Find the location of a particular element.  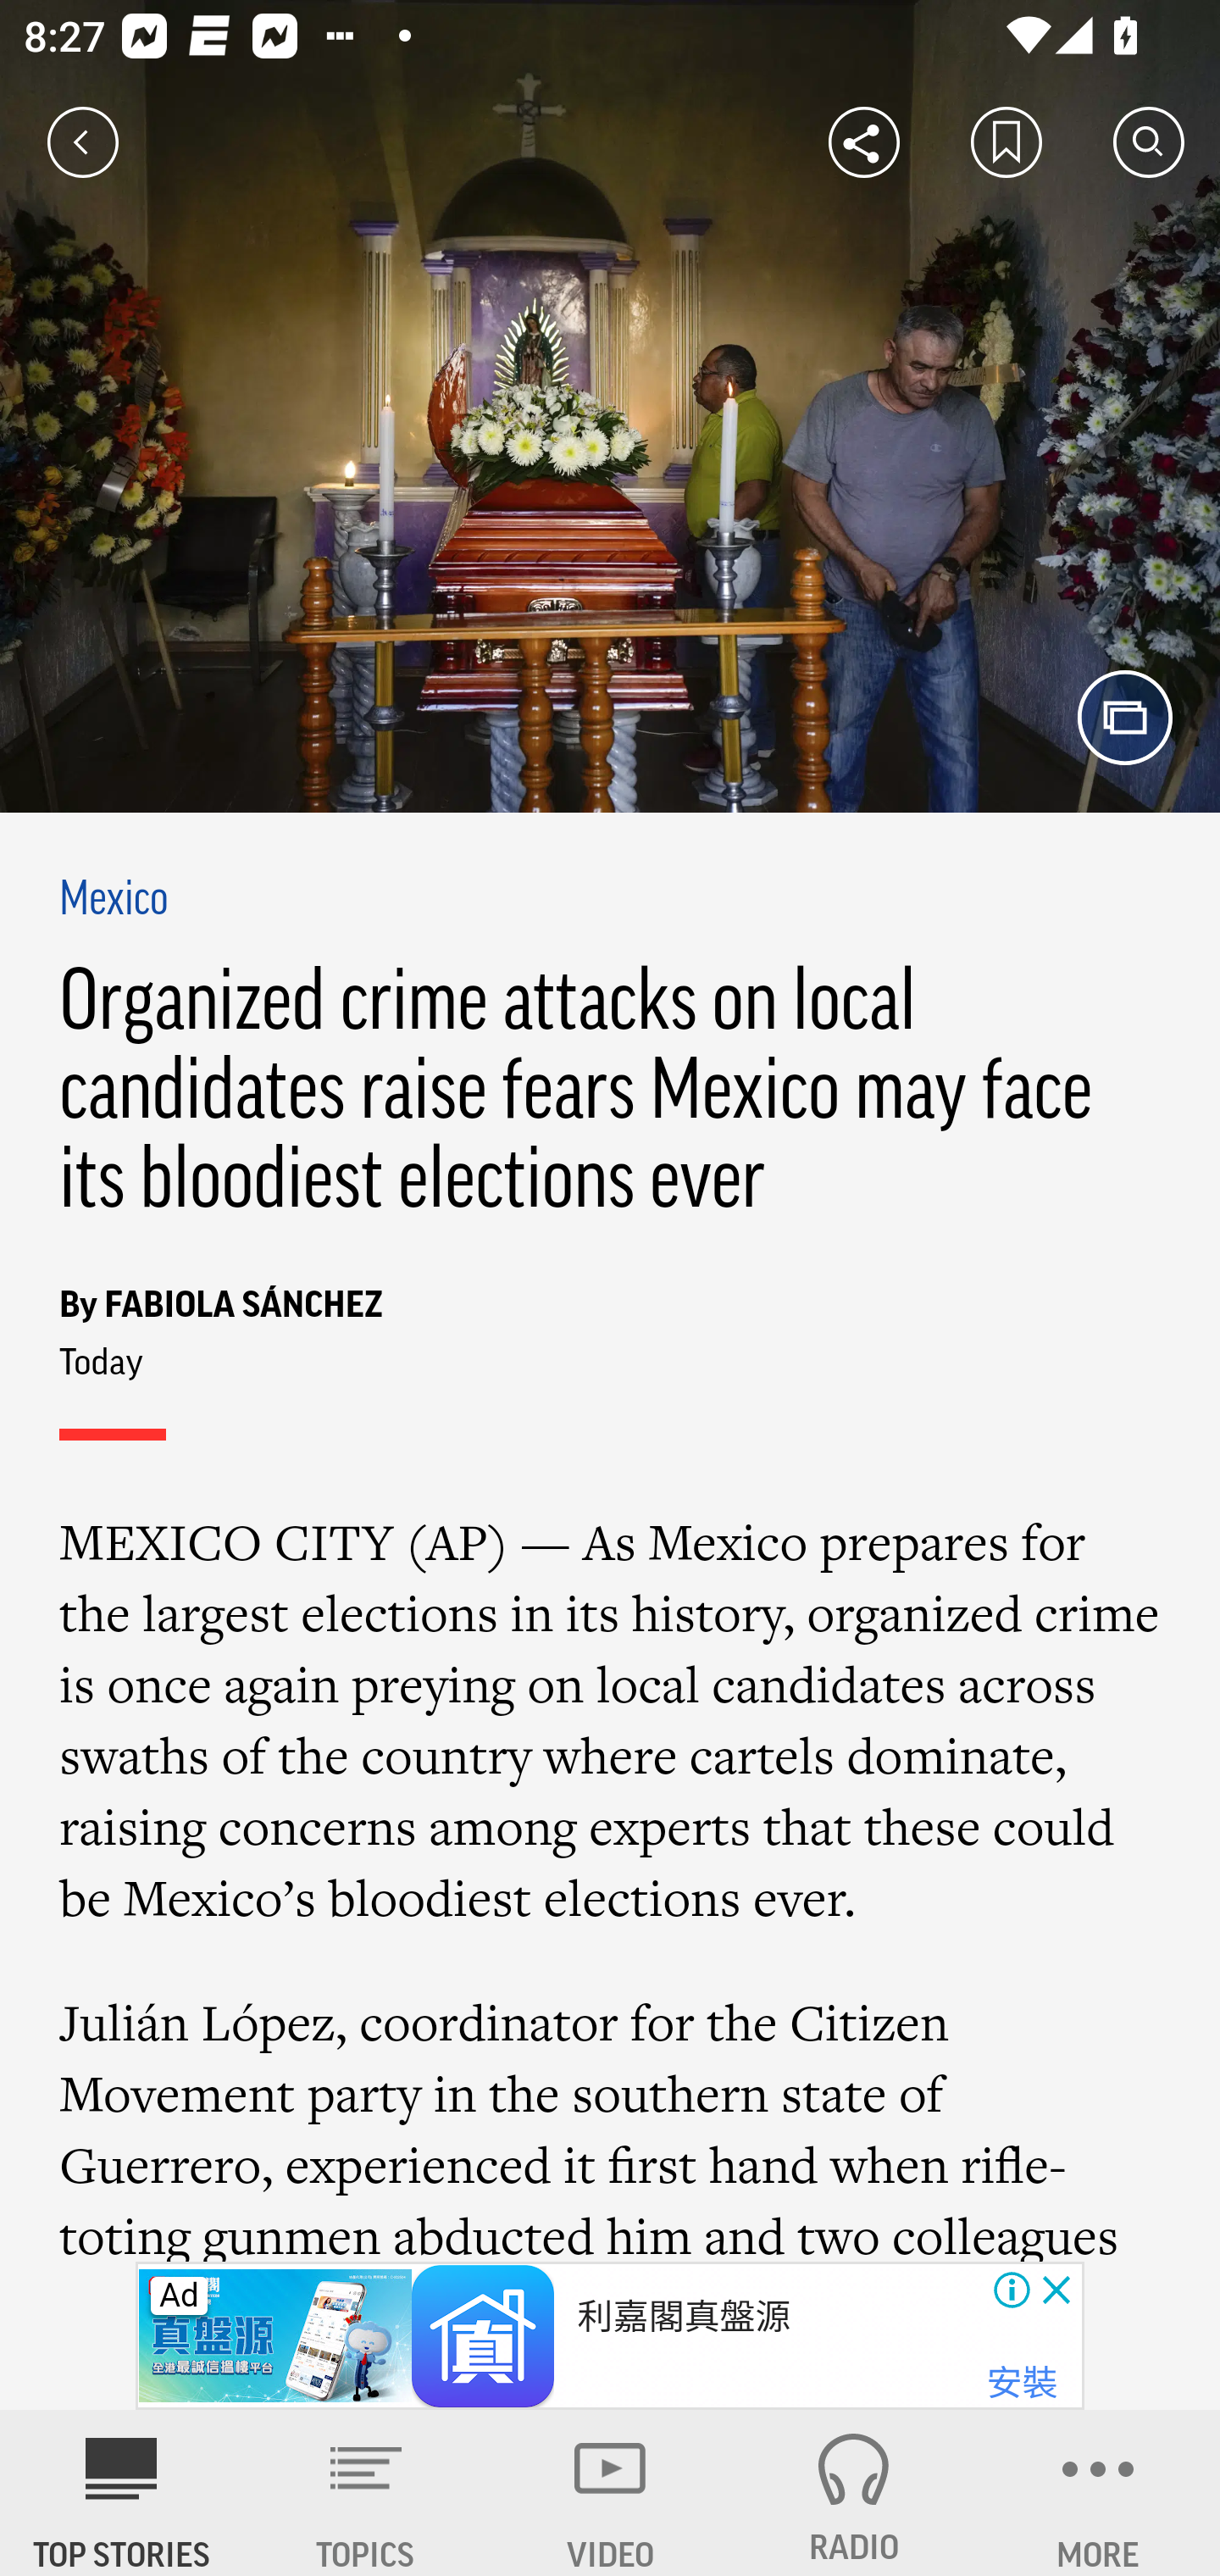

AP News TOP STORIES is located at coordinates (122, 2493).